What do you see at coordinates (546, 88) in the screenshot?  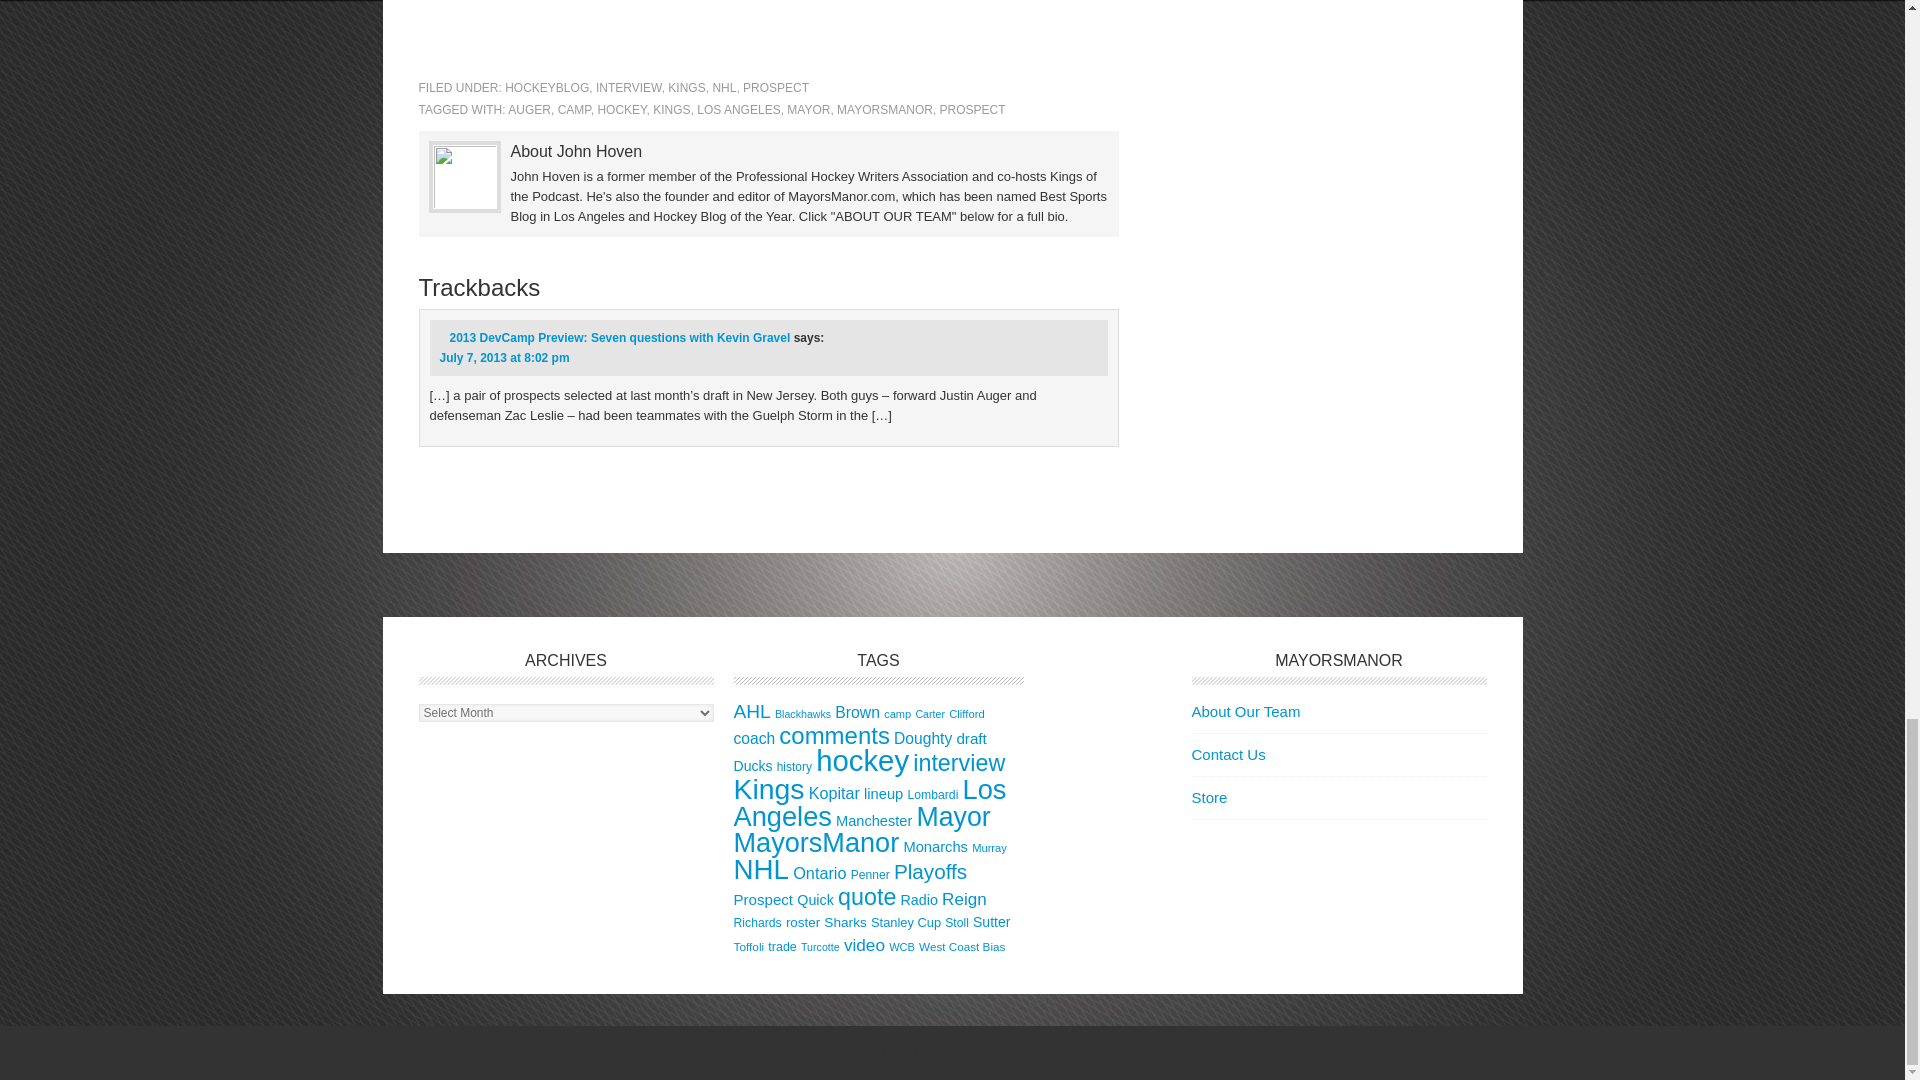 I see `HOCKEYBLOG` at bounding box center [546, 88].